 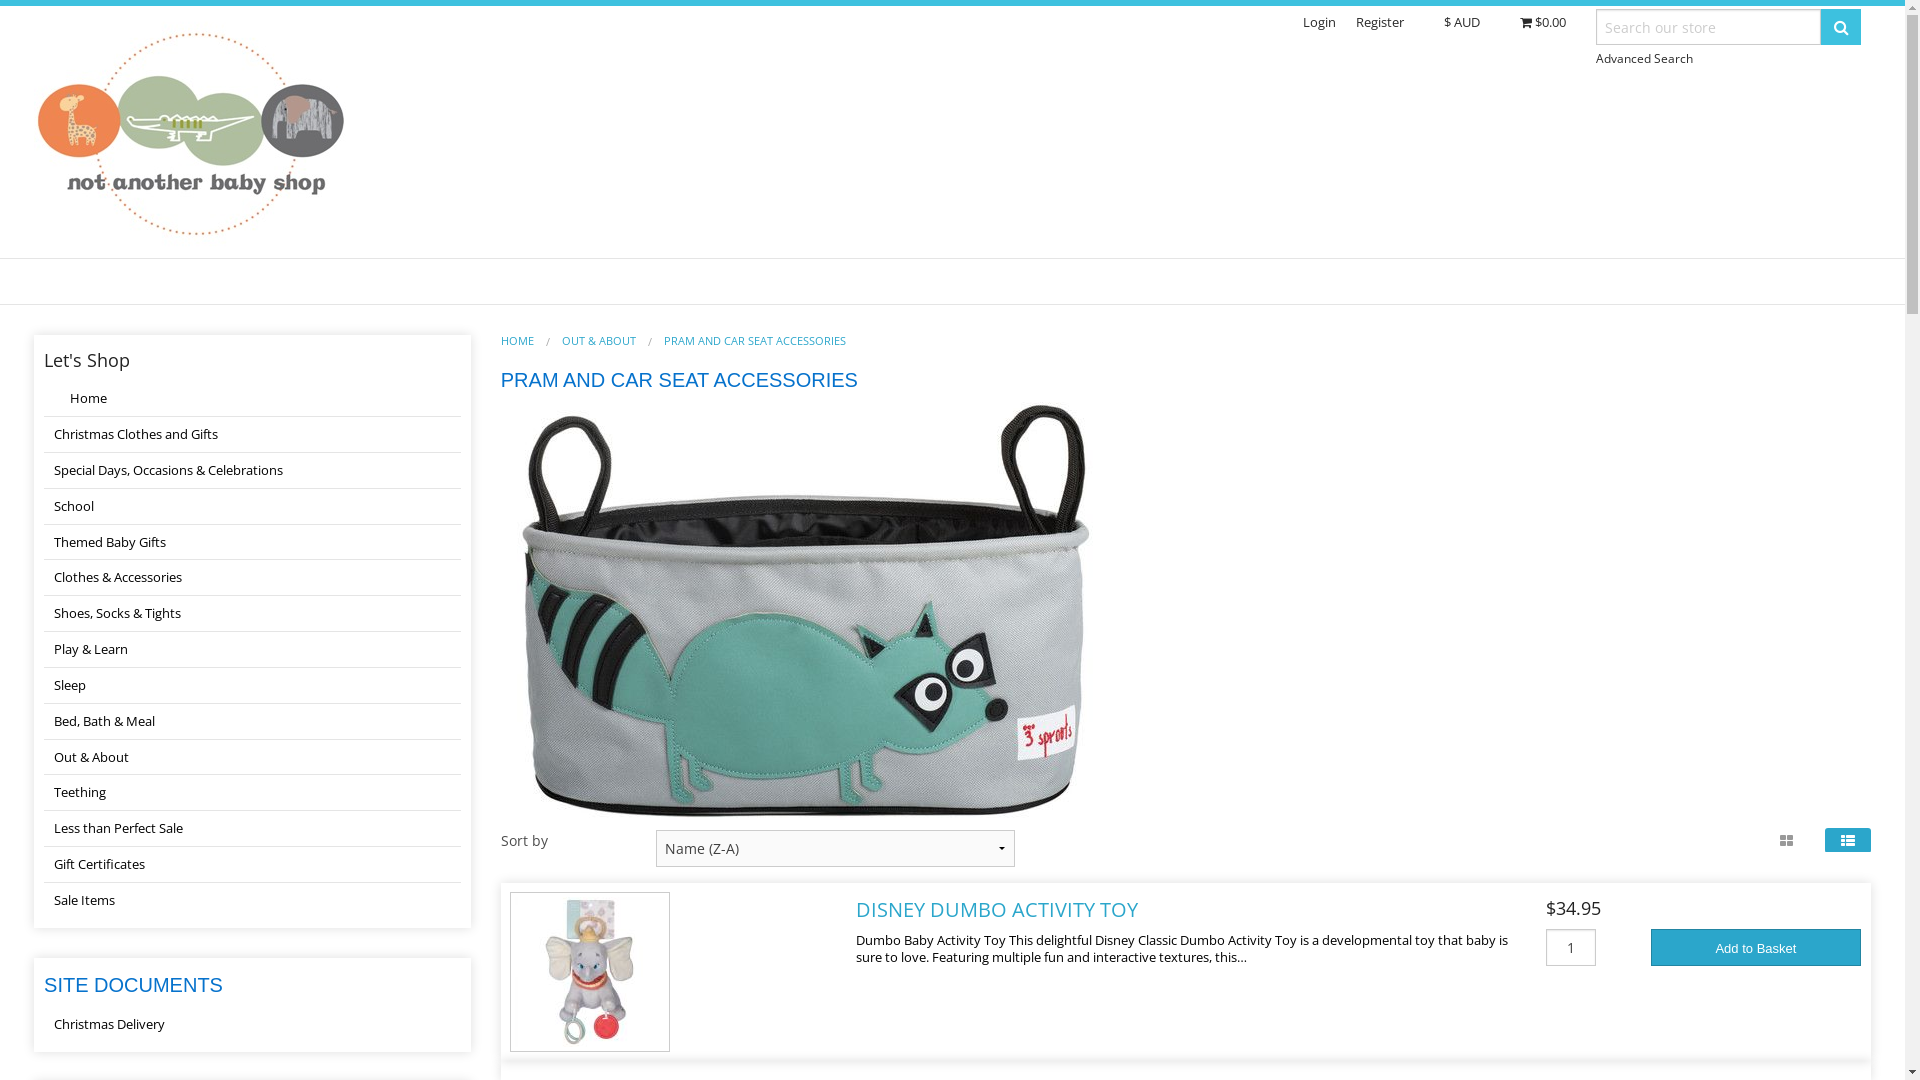 What do you see at coordinates (252, 758) in the screenshot?
I see `Out & About` at bounding box center [252, 758].